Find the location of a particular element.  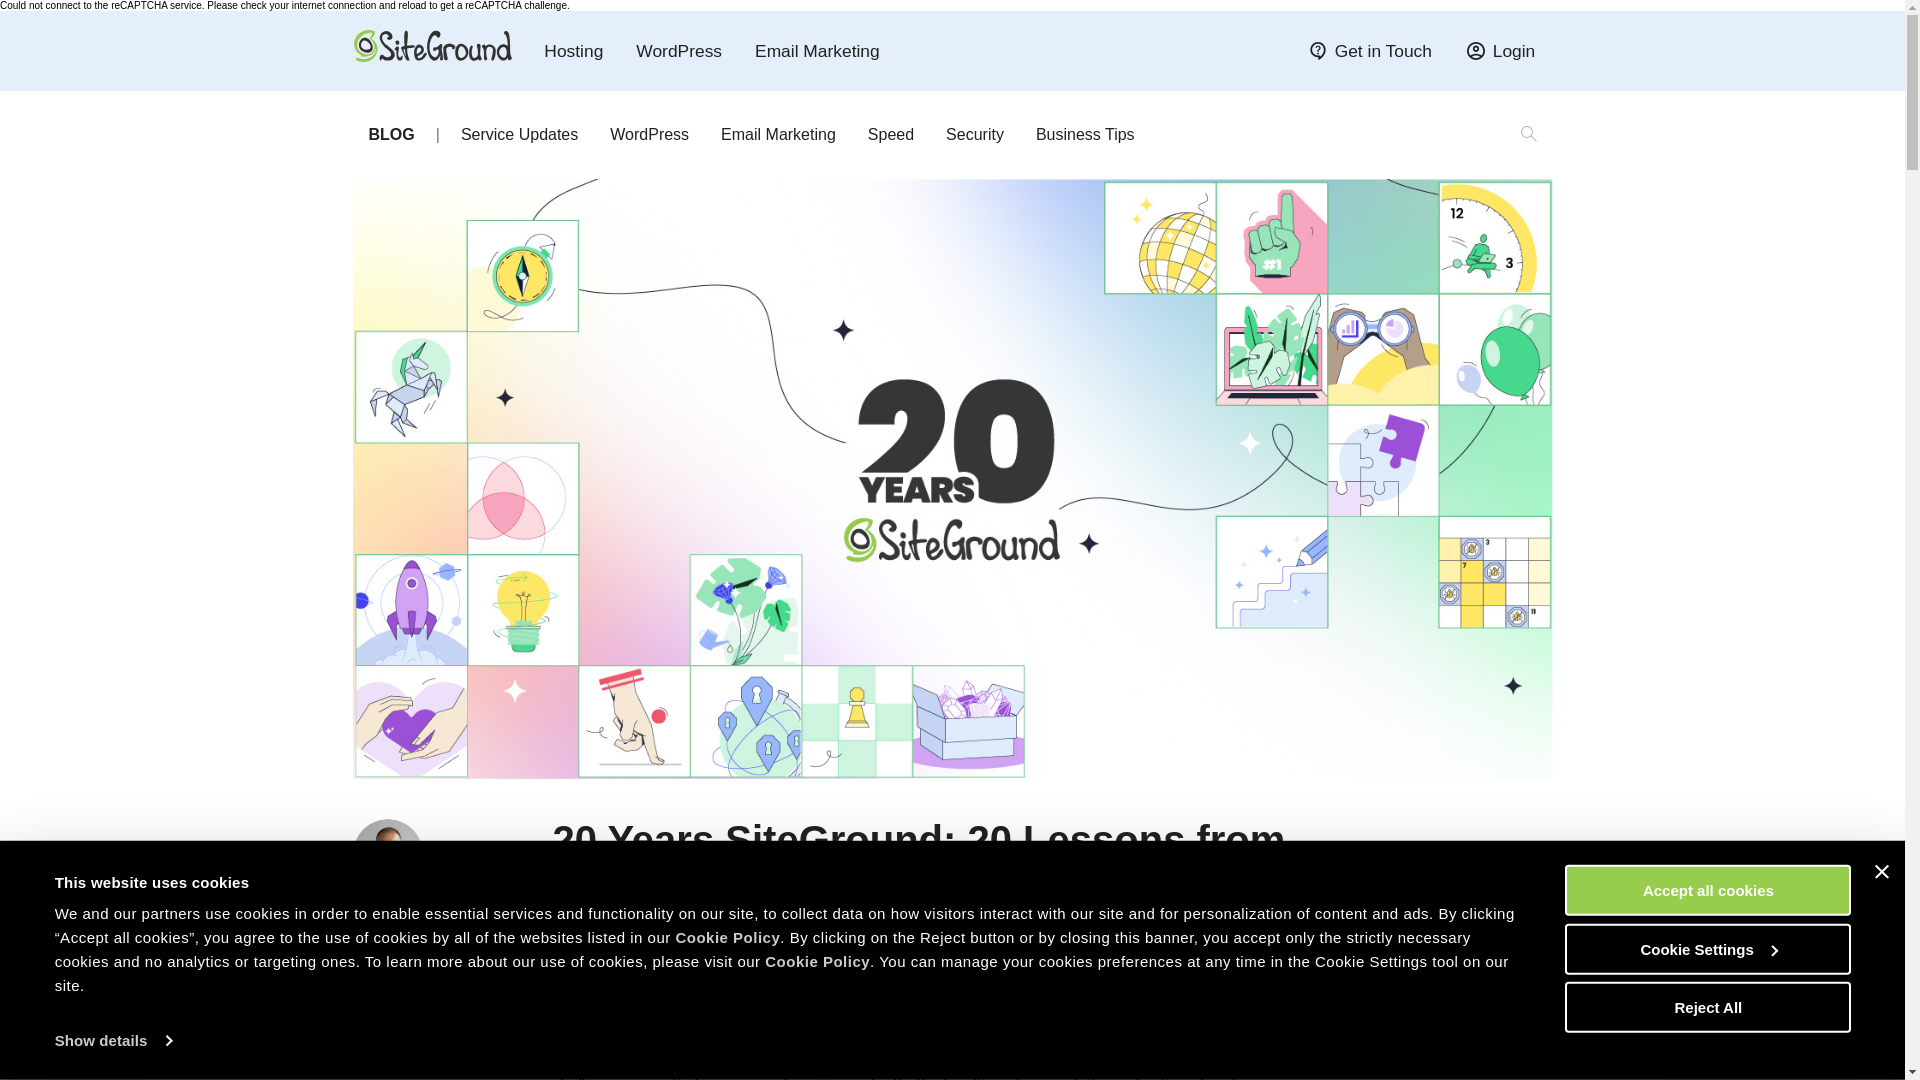

Cookies Link is located at coordinates (727, 937).